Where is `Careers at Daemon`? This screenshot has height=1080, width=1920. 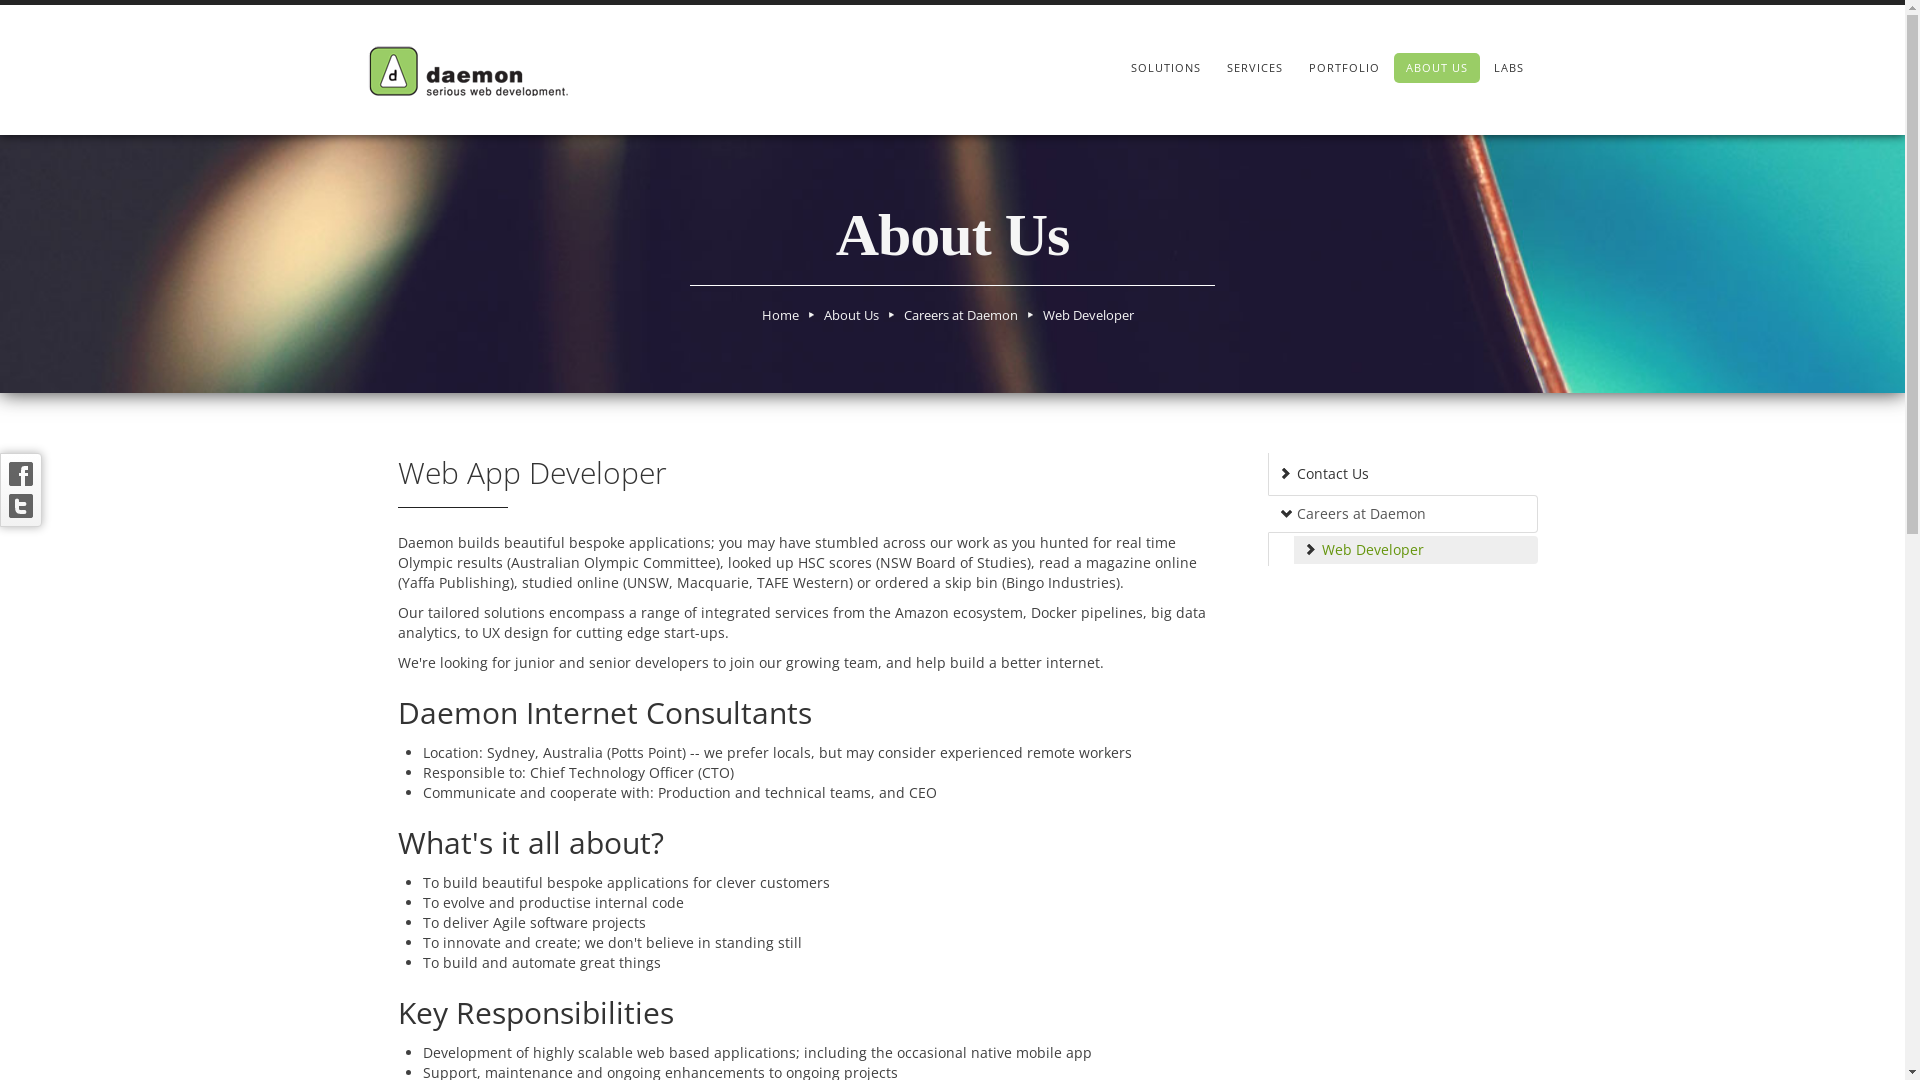 Careers at Daemon is located at coordinates (1403, 514).